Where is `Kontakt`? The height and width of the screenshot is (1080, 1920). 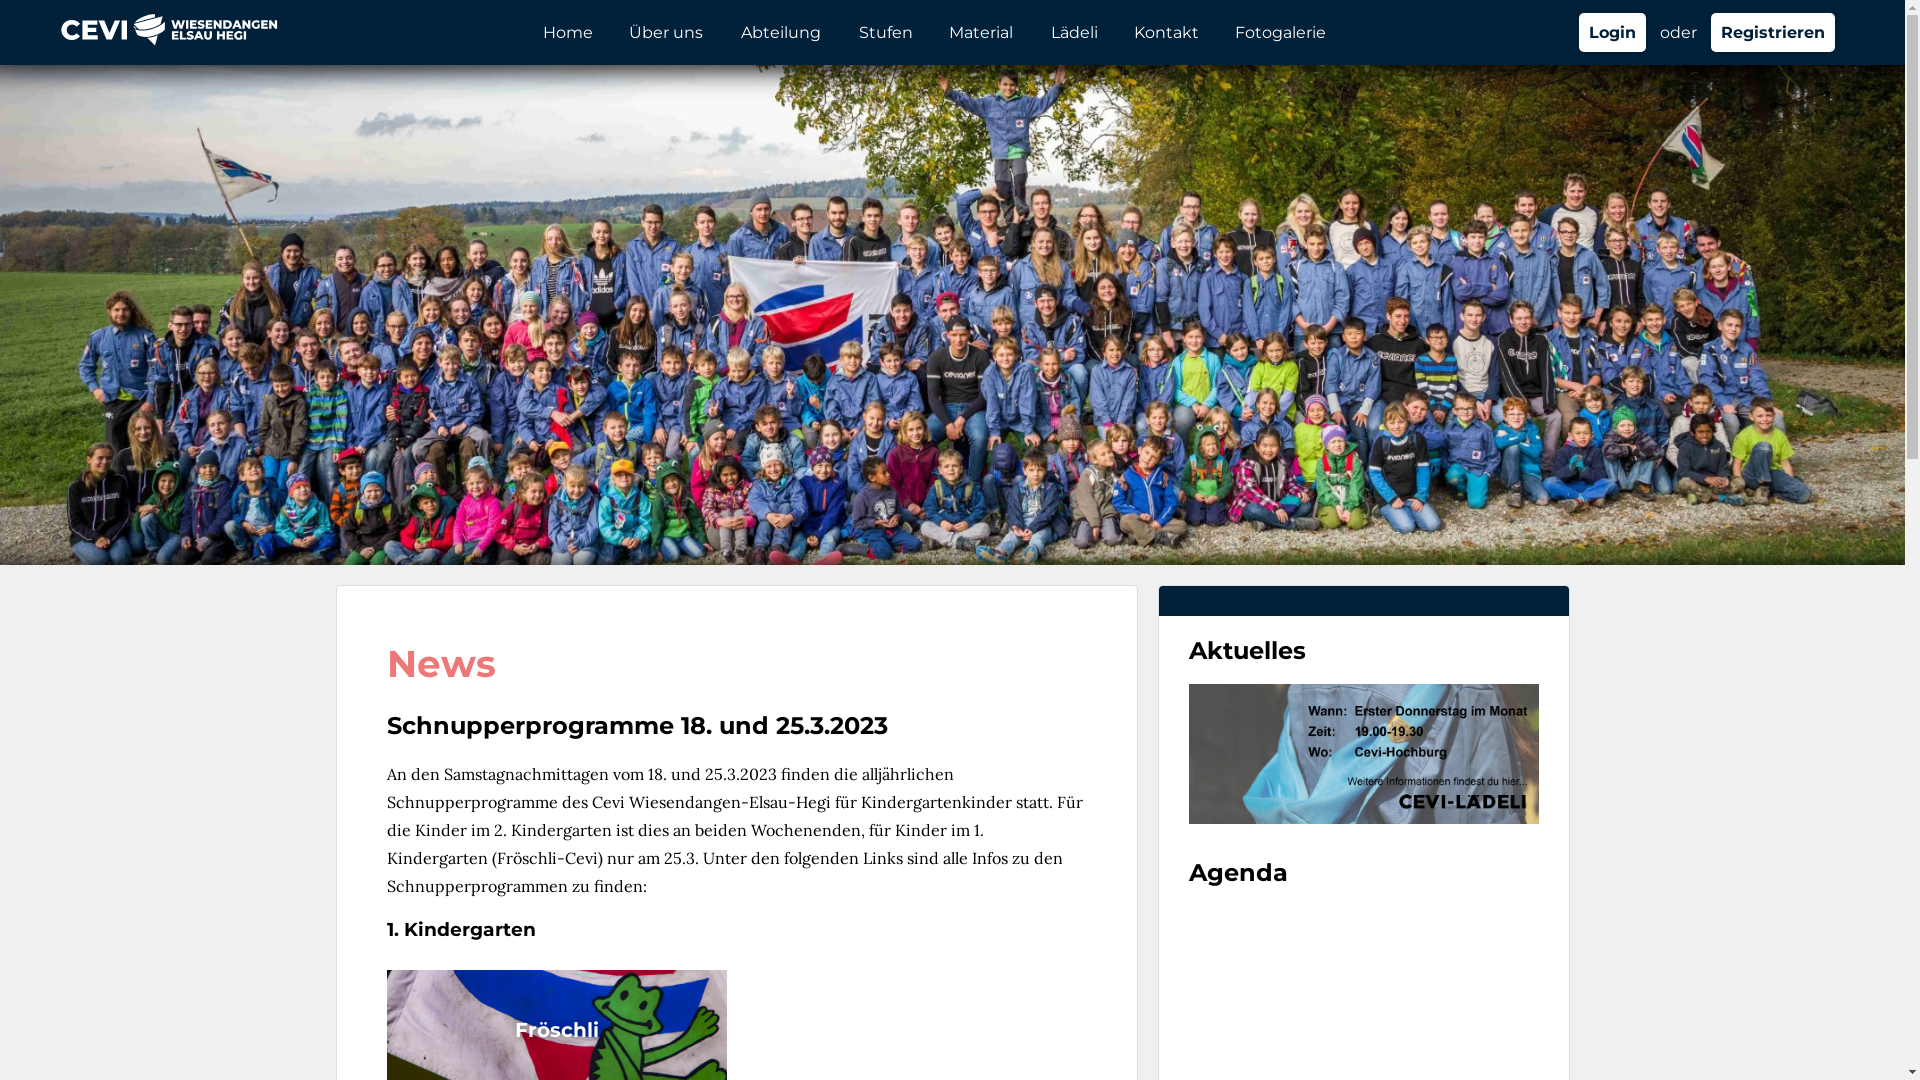
Kontakt is located at coordinates (1166, 32).